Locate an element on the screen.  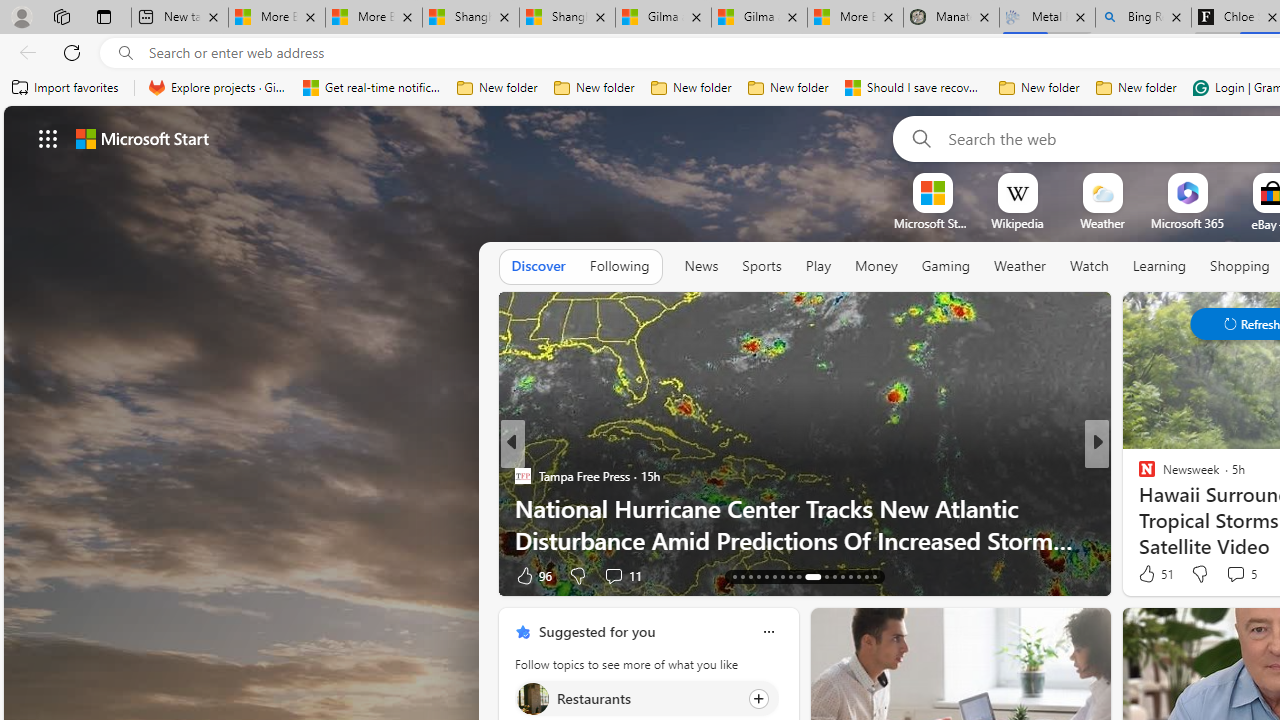
View comments 11 Comment is located at coordinates (622, 574).